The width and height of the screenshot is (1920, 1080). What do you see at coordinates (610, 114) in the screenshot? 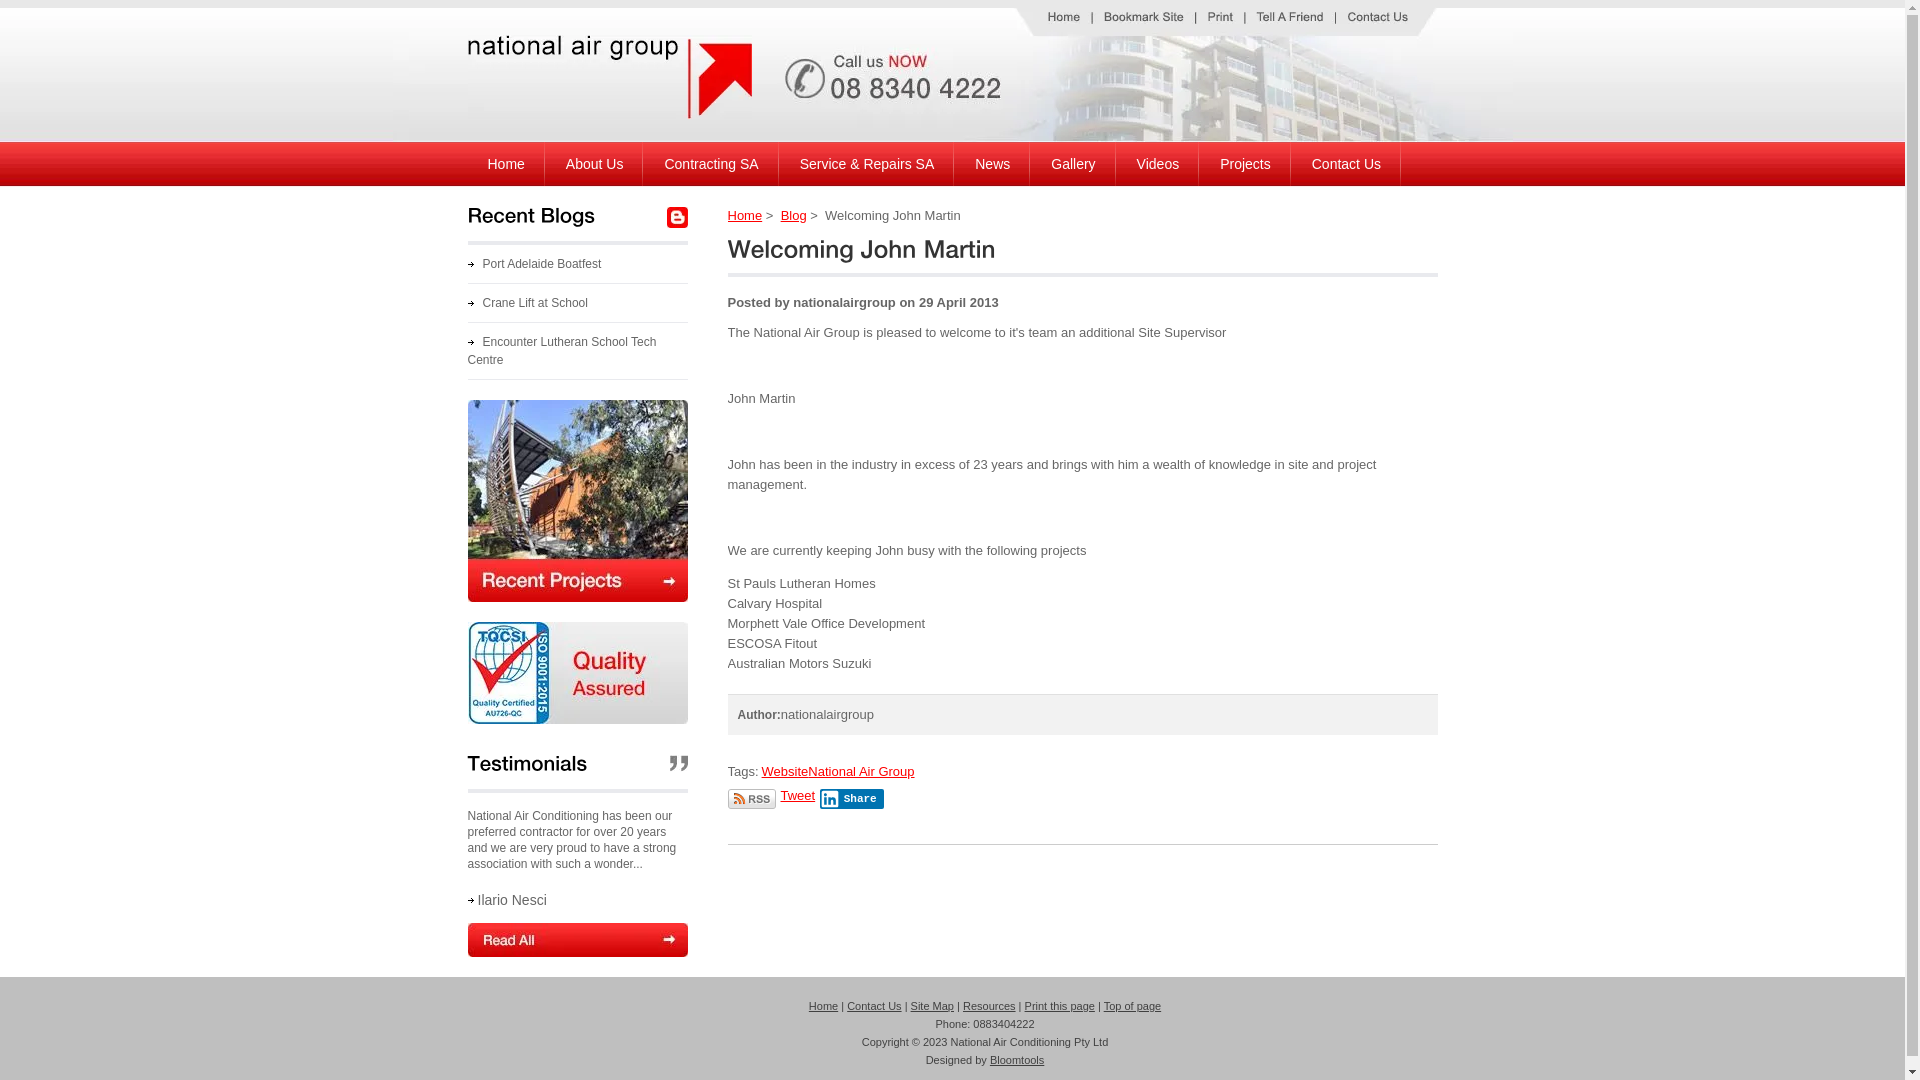
I see `National Air Group` at bounding box center [610, 114].